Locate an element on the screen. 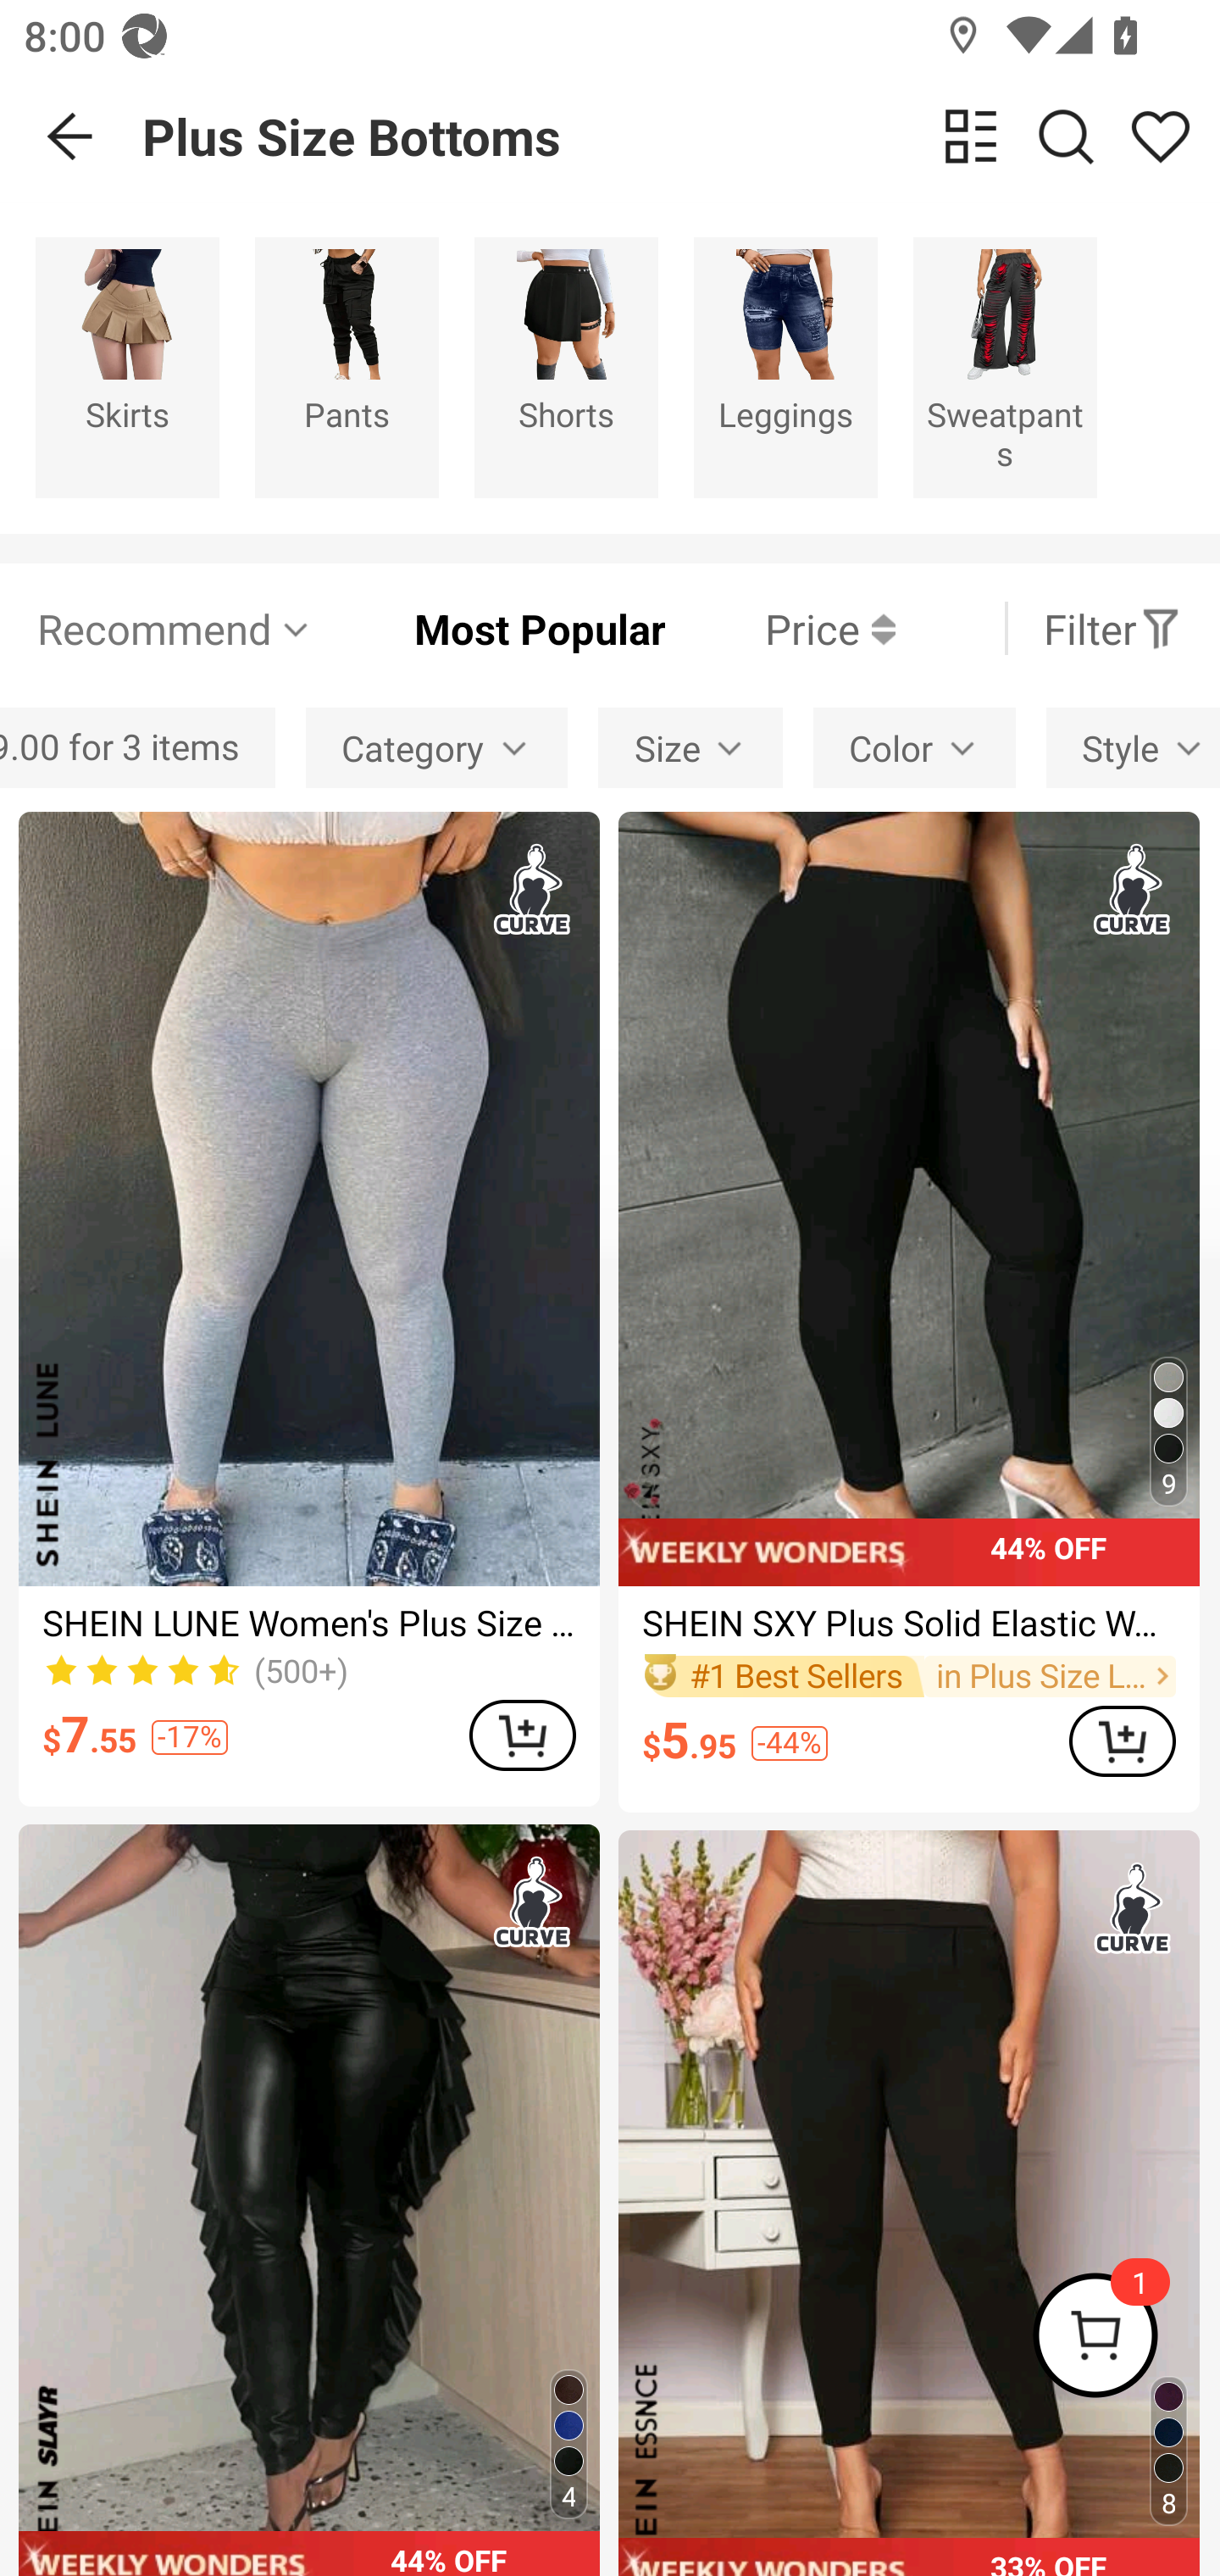  Size is located at coordinates (690, 748).